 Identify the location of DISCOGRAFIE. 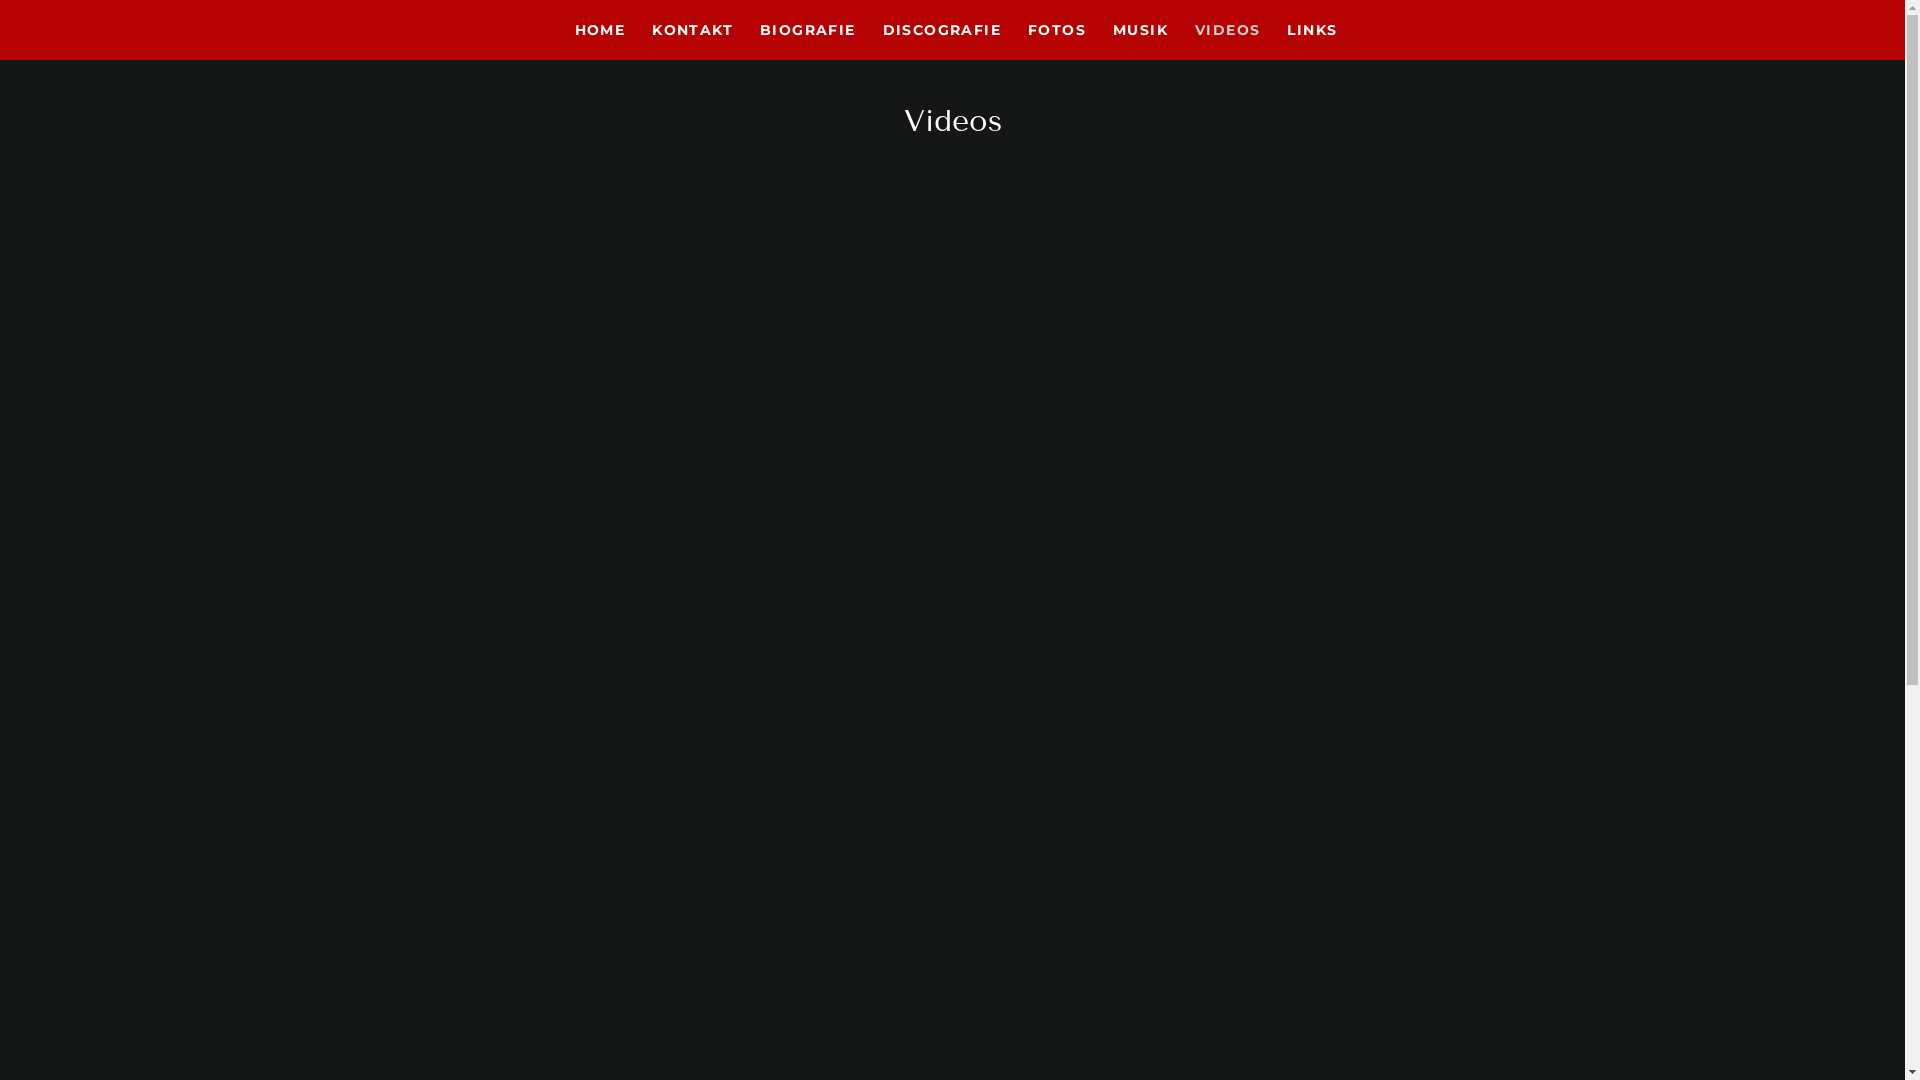
(938, 30).